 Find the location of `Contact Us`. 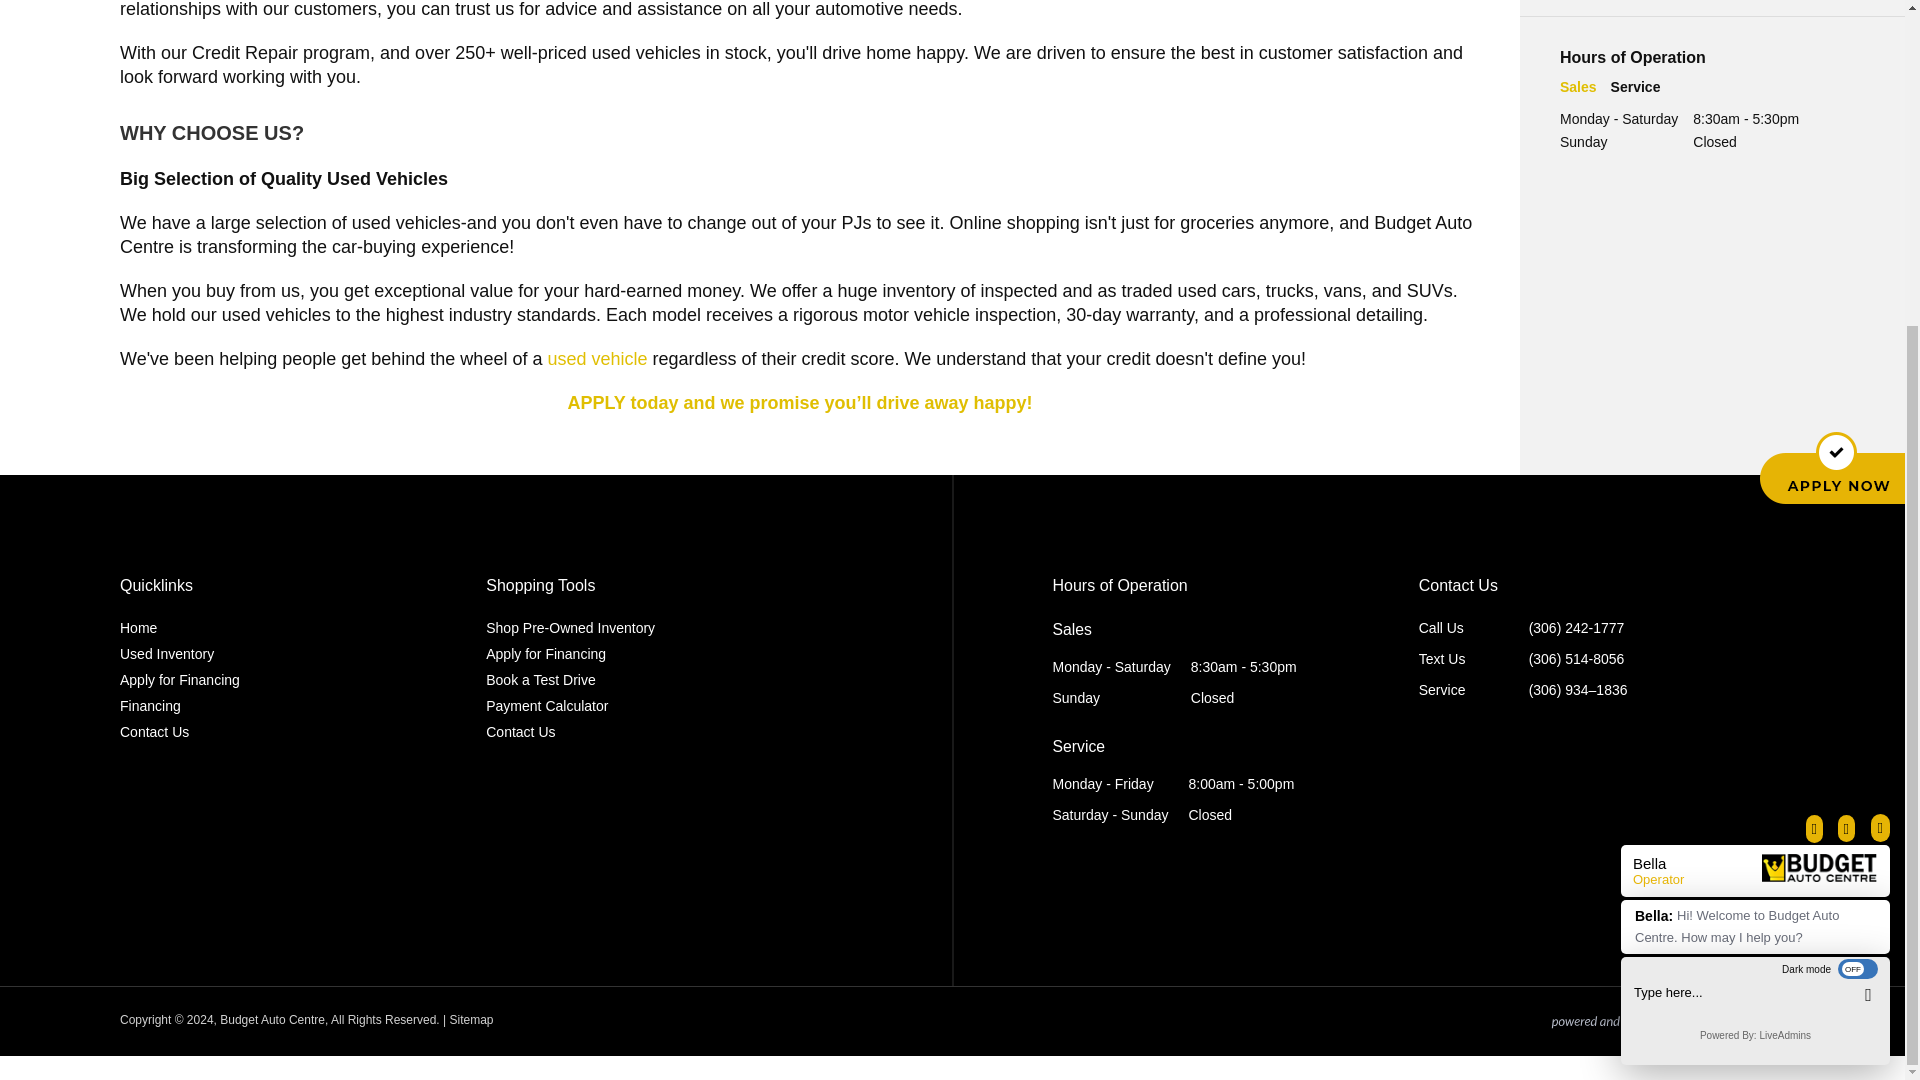

Contact Us is located at coordinates (302, 732).